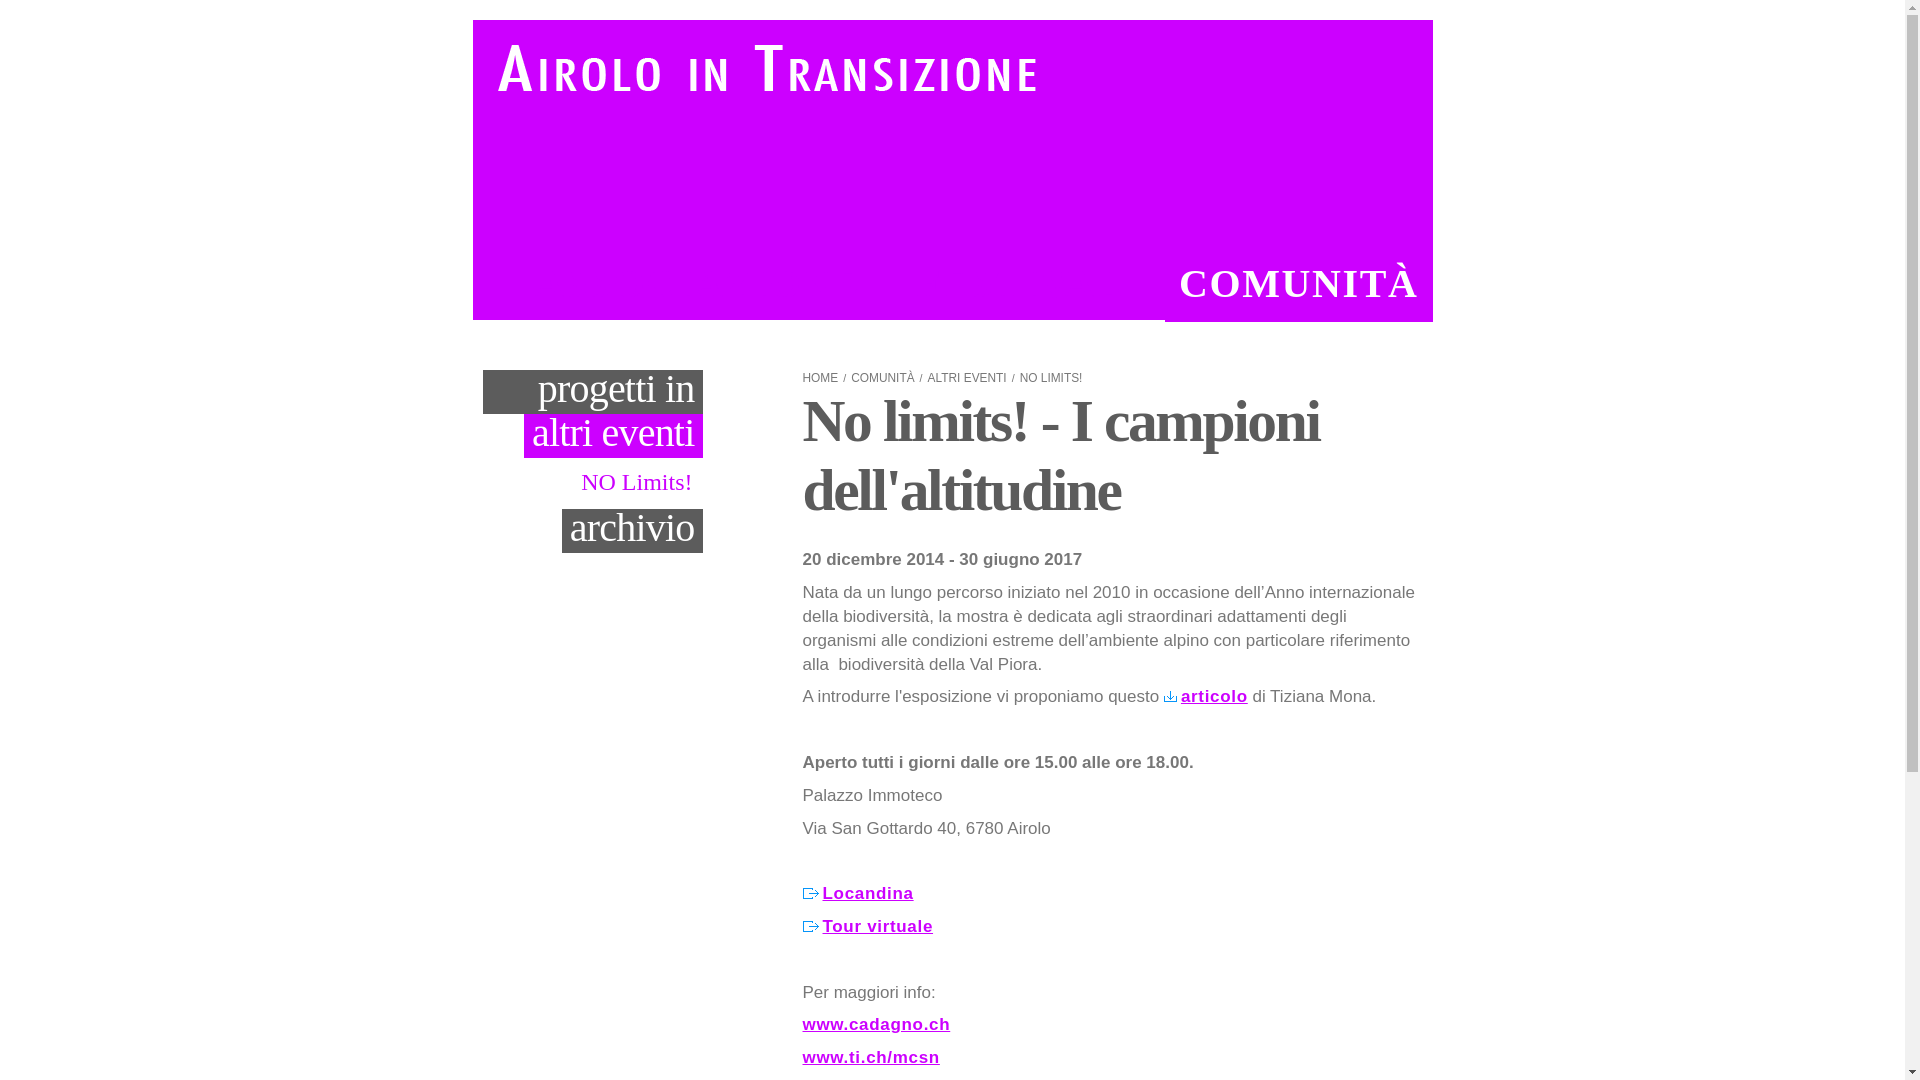  I want to click on HOME, so click(820, 378).